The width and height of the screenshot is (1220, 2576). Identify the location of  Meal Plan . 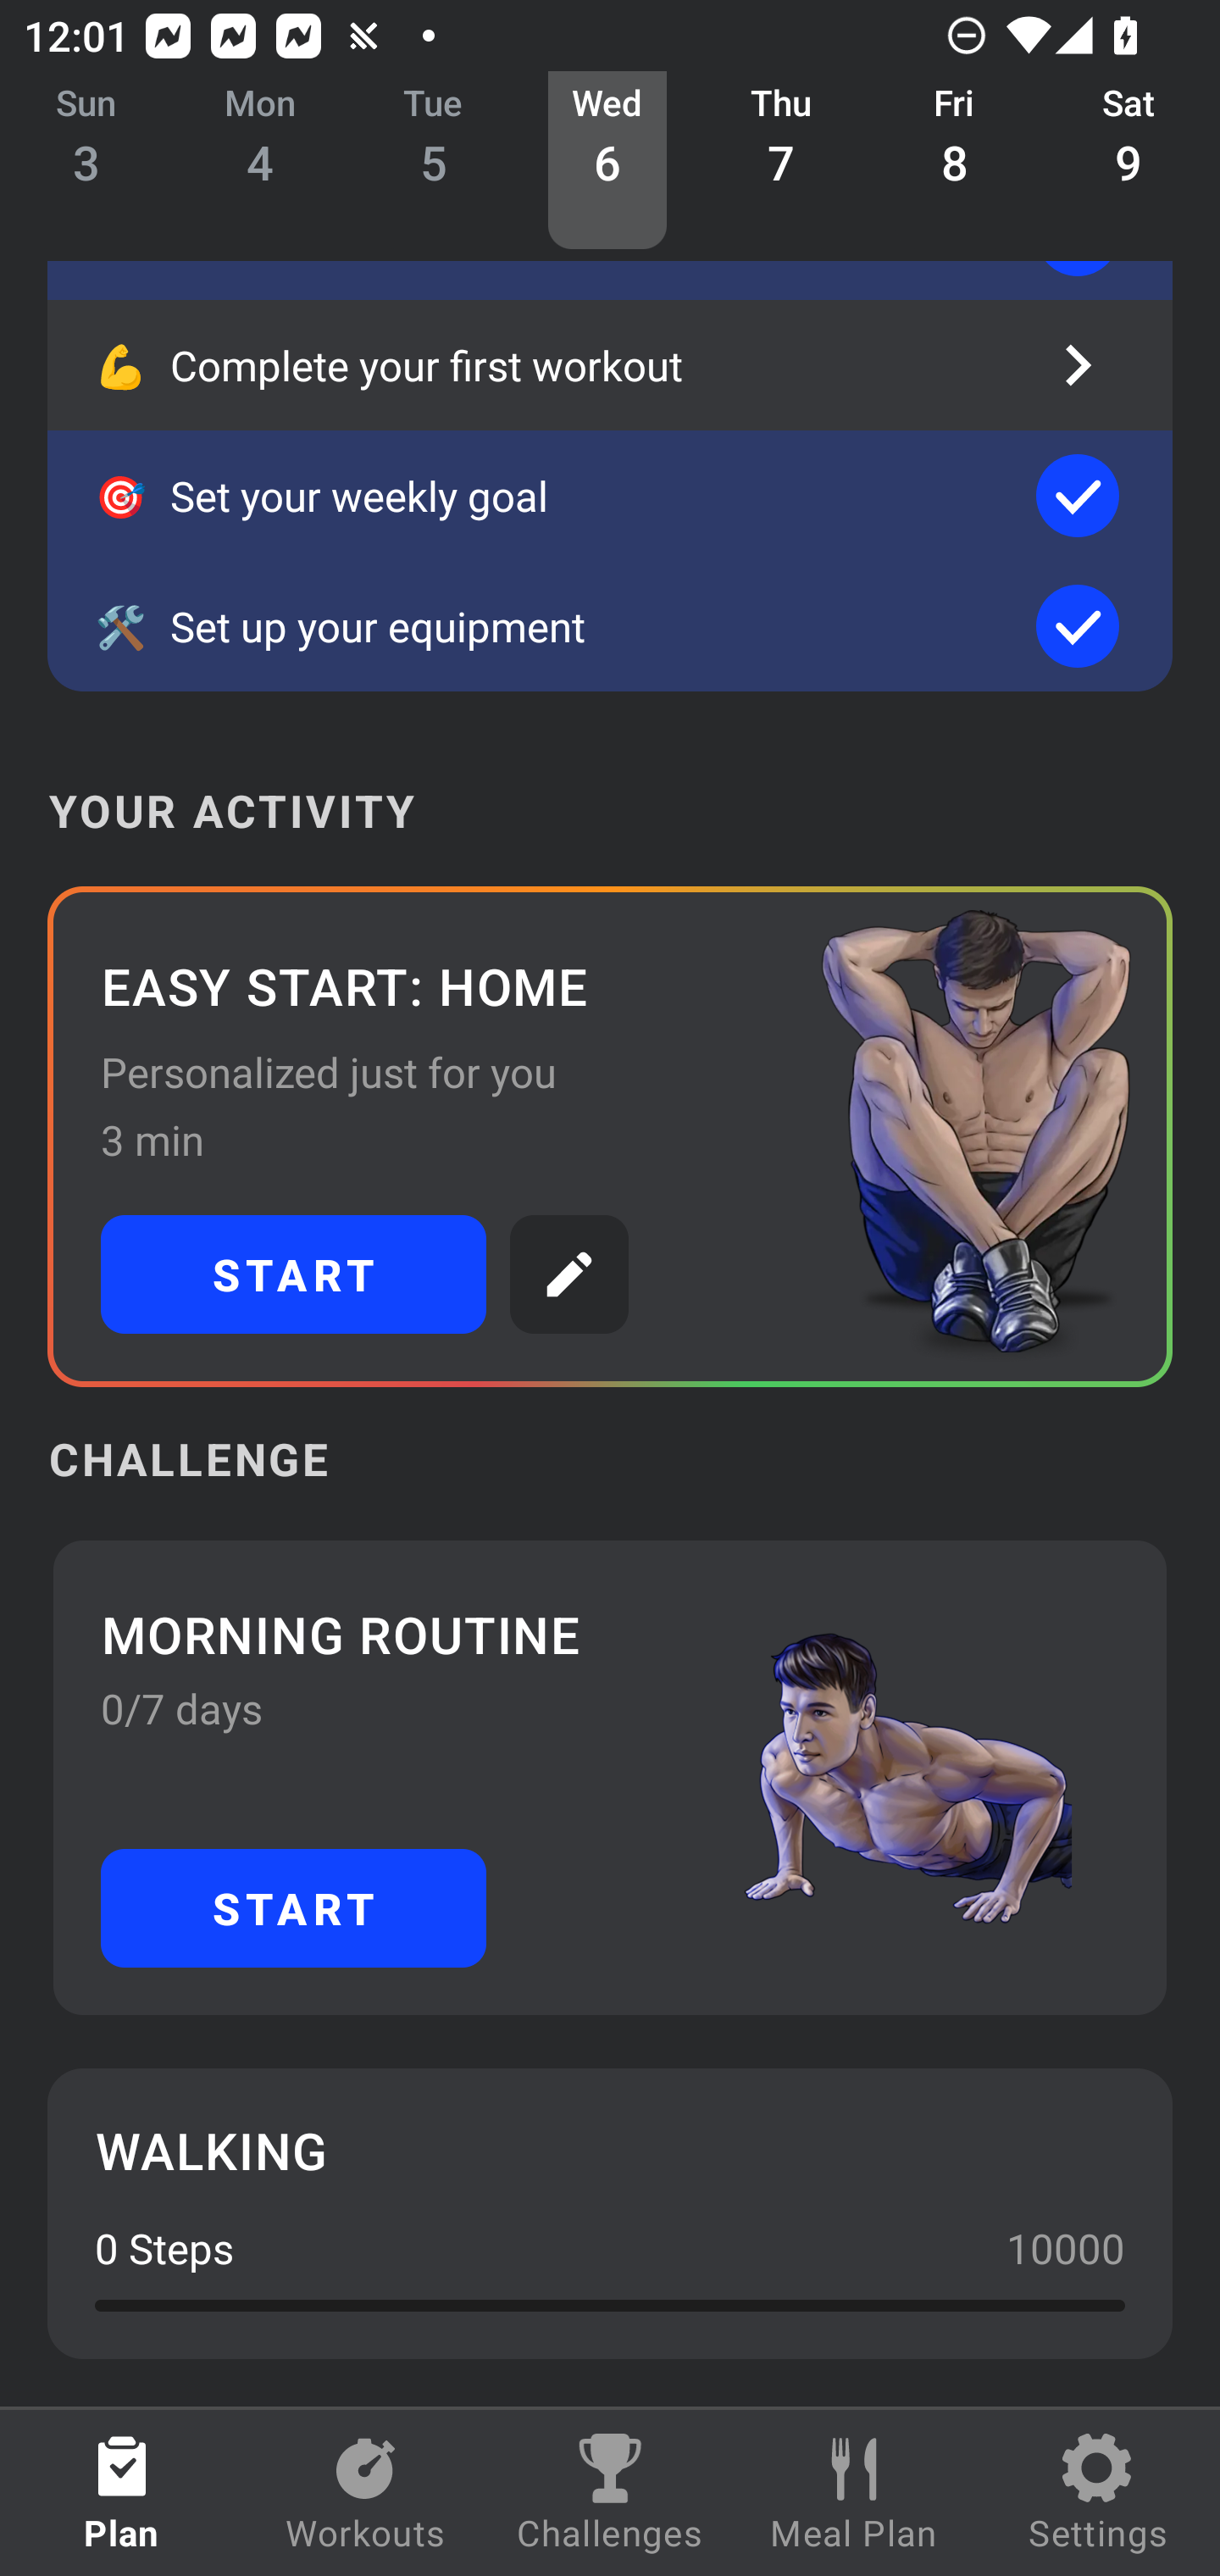
(854, 2493).